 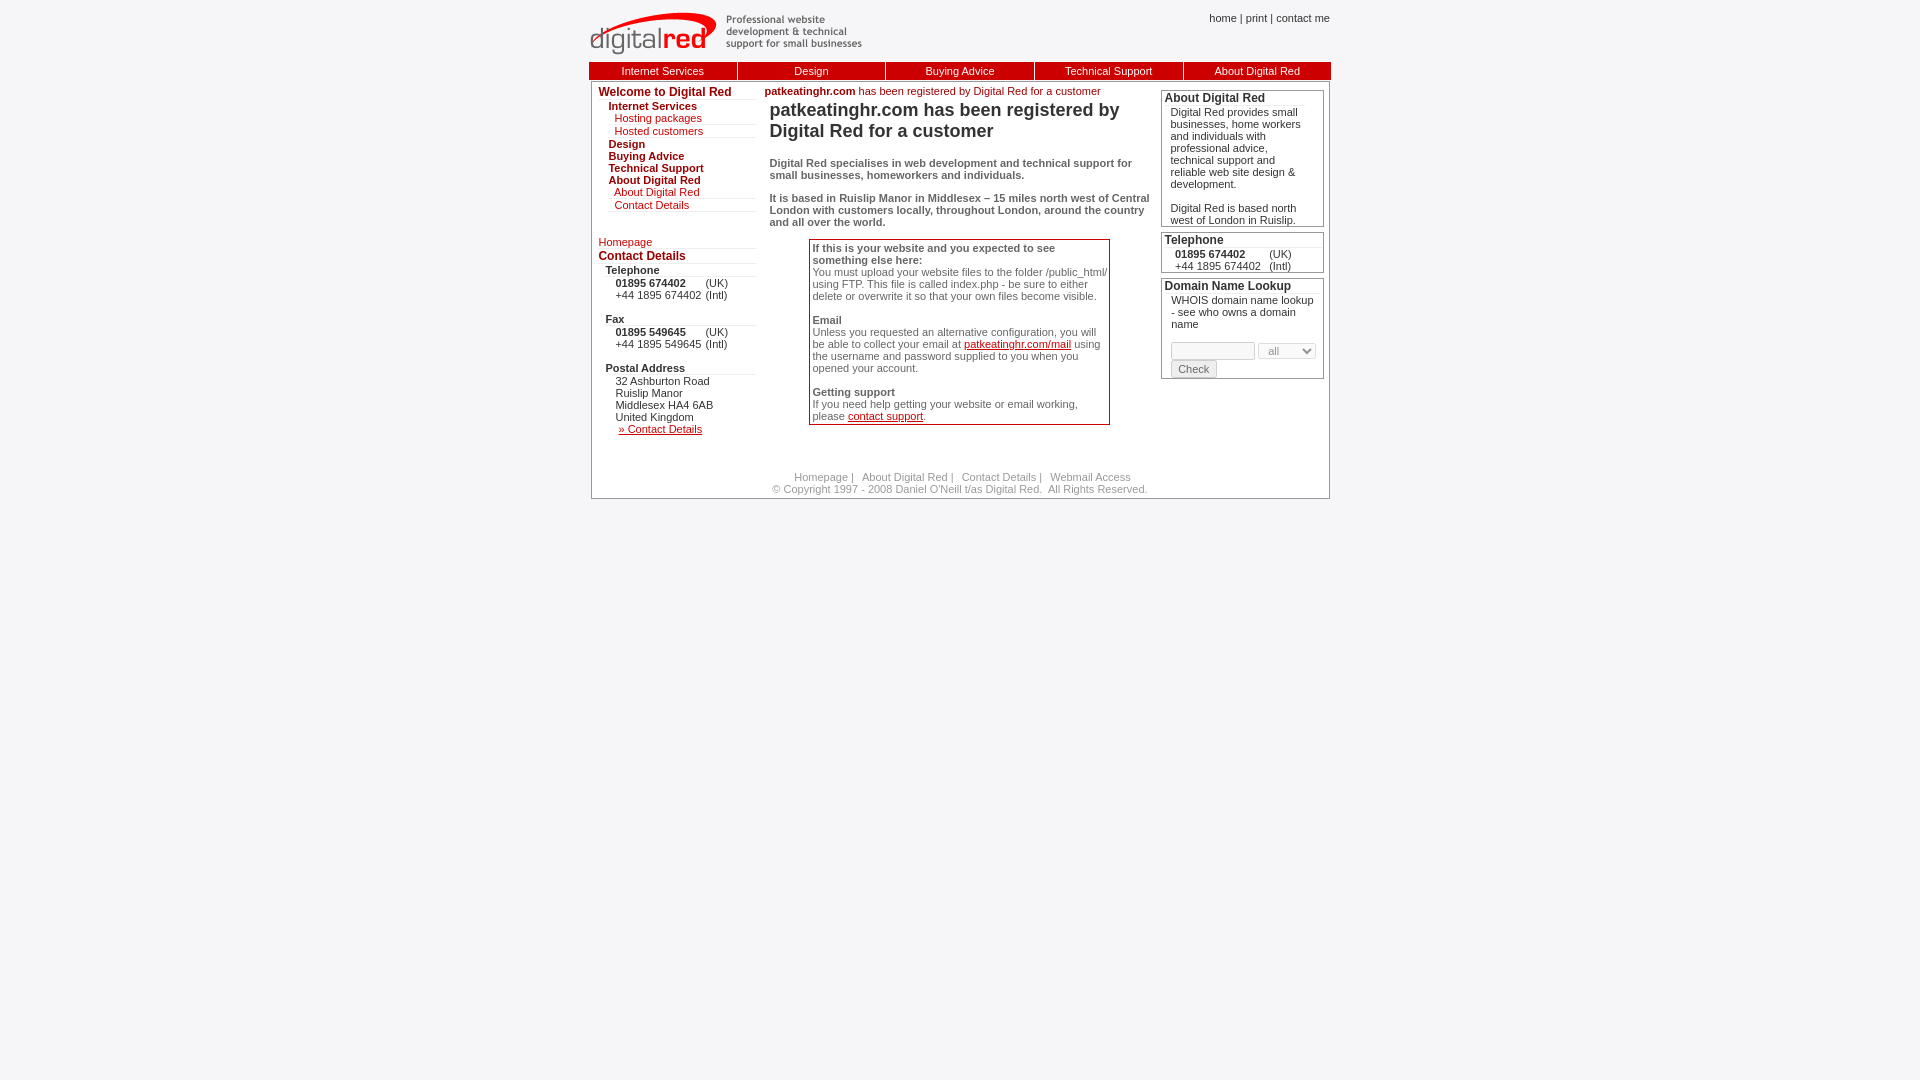 I want to click on About Digital Red, so click(x=682, y=179).